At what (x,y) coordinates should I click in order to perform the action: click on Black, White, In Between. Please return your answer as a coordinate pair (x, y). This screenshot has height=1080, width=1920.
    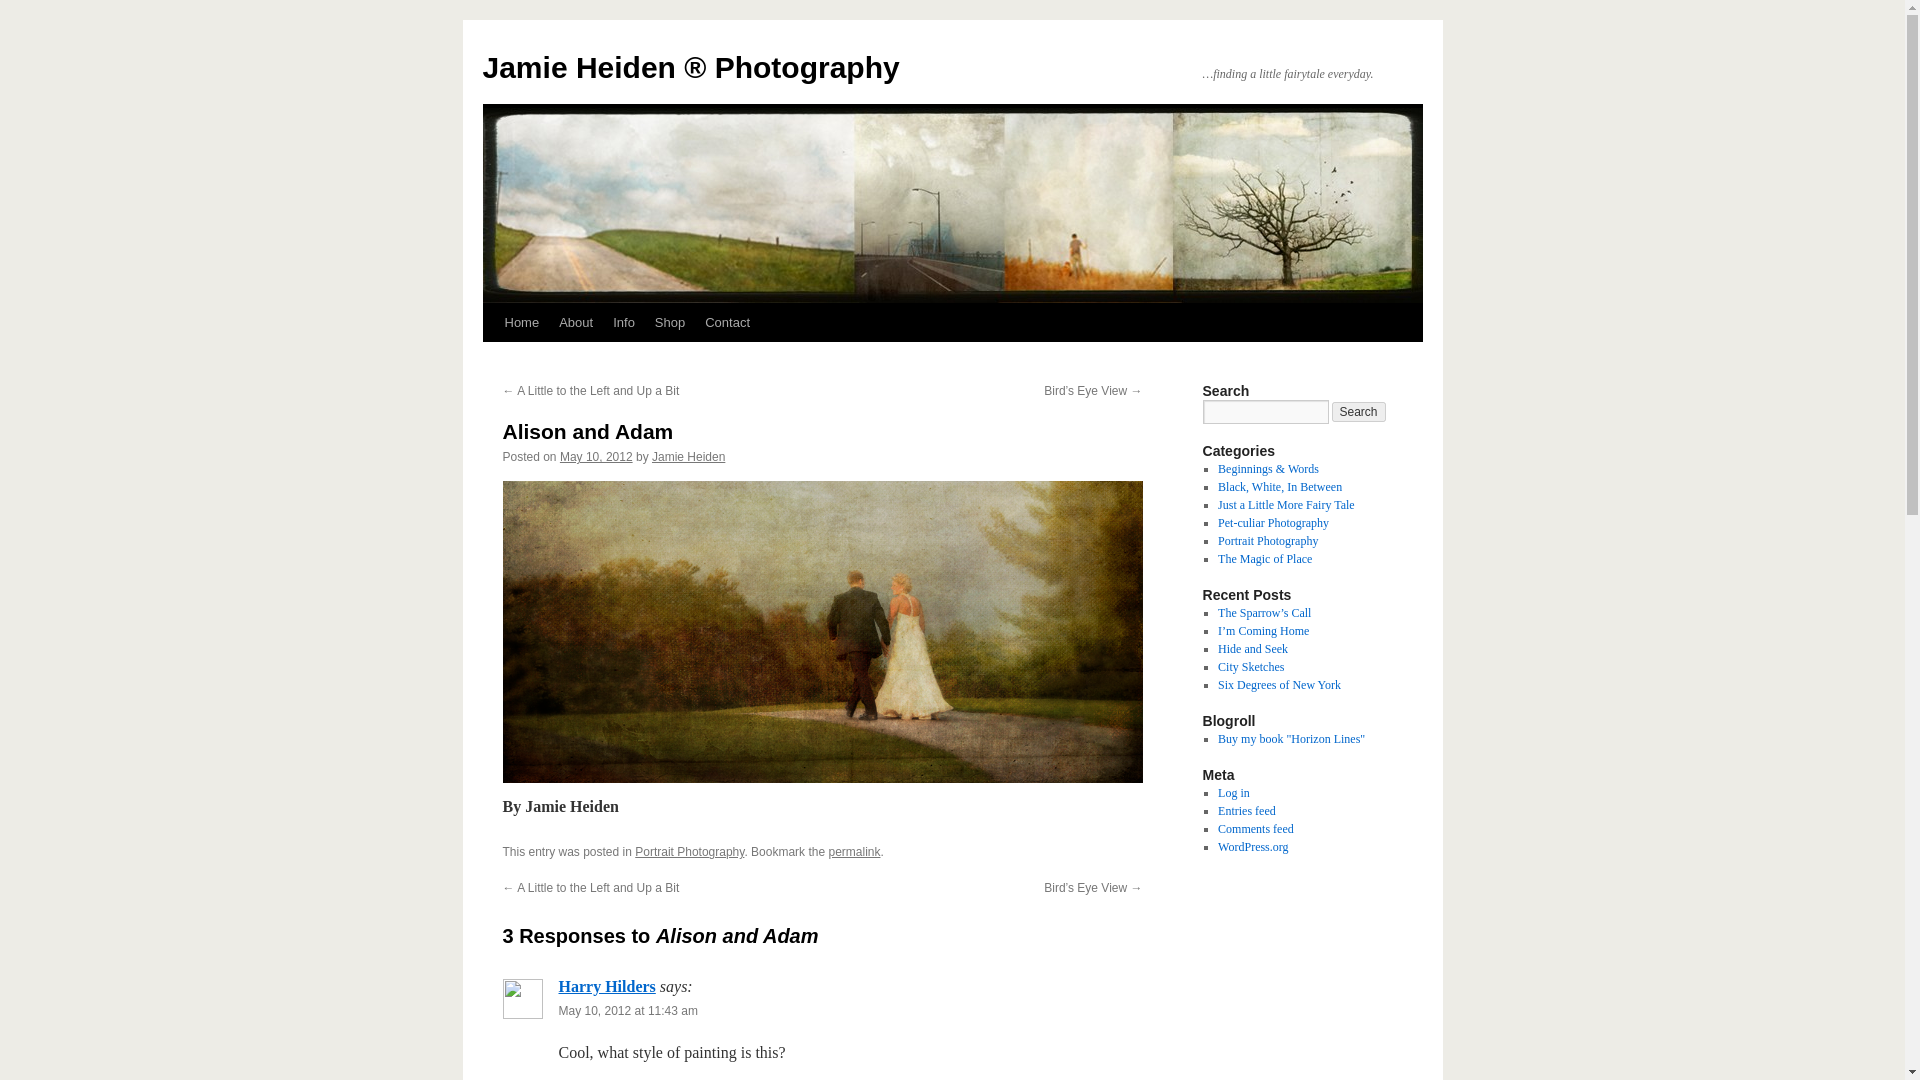
    Looking at the image, I should click on (1280, 486).